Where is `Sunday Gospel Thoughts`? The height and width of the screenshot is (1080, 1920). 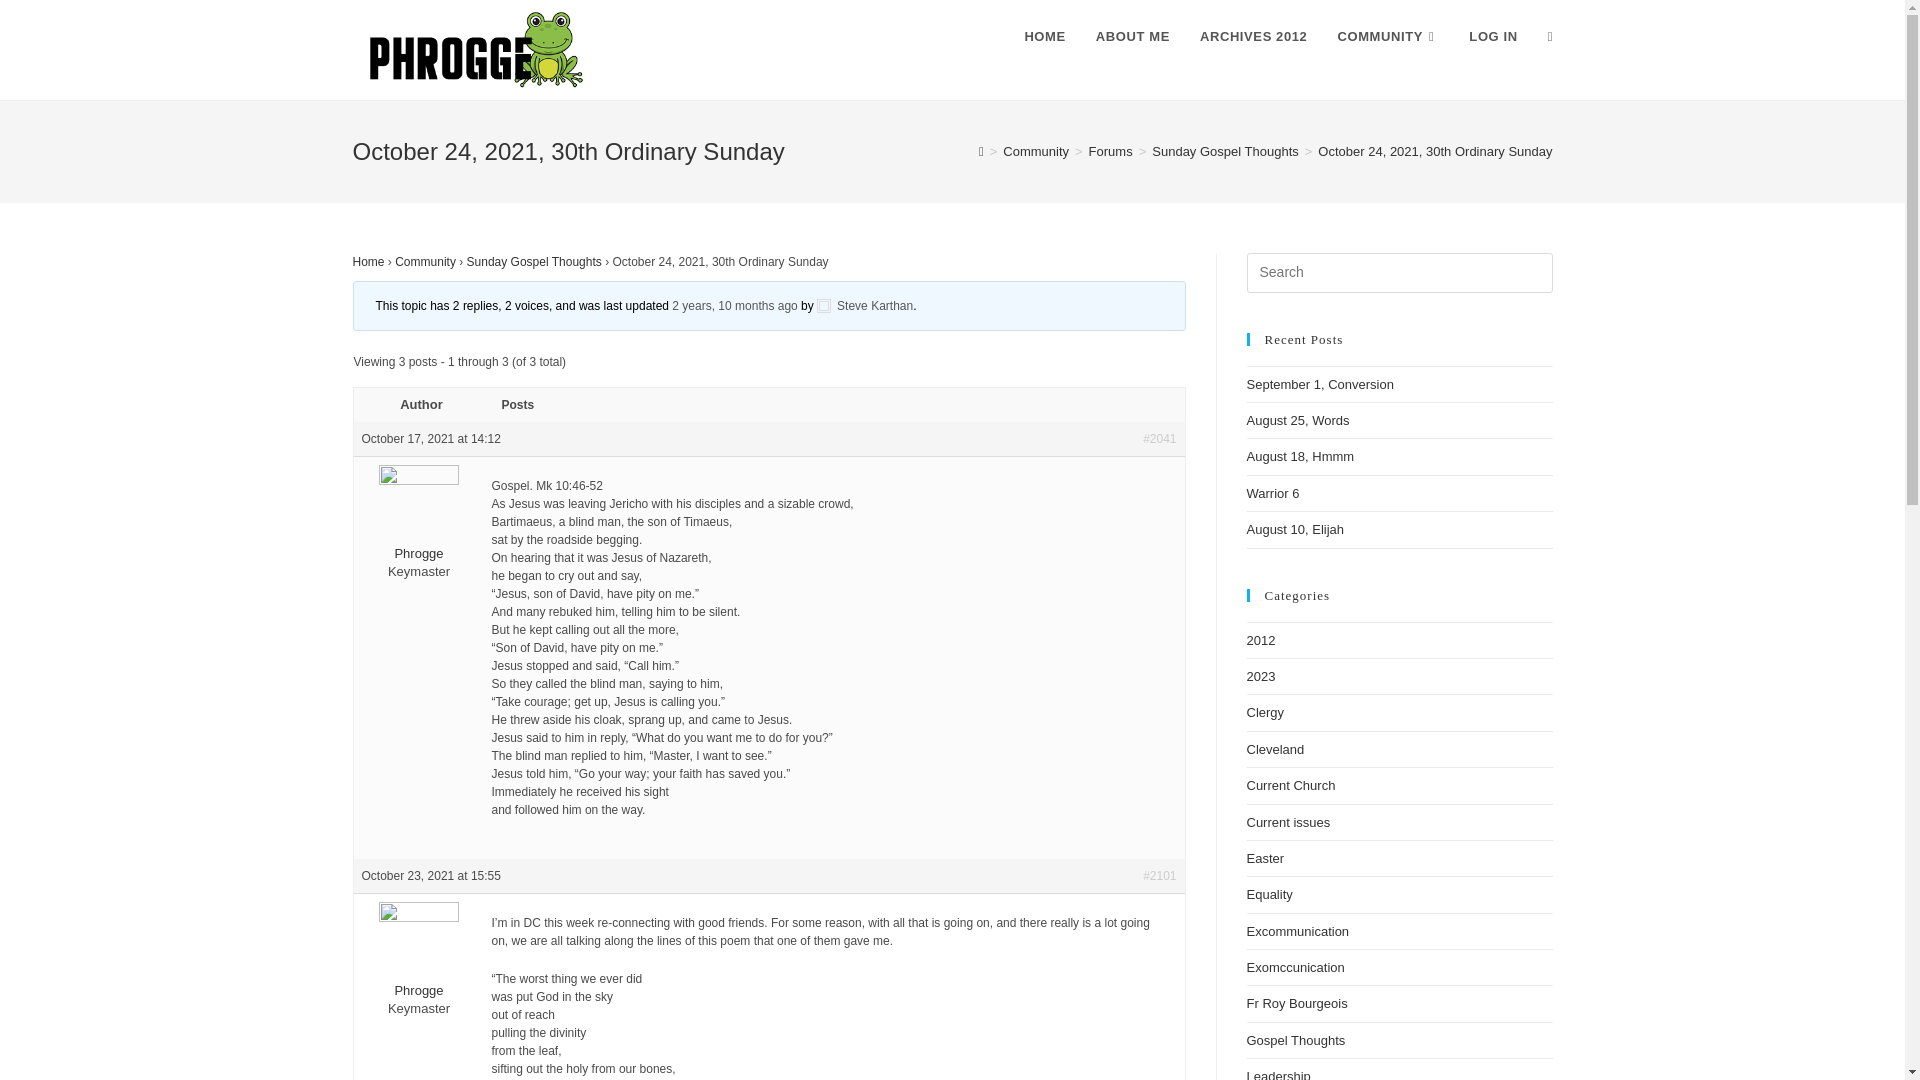 Sunday Gospel Thoughts is located at coordinates (1224, 150).